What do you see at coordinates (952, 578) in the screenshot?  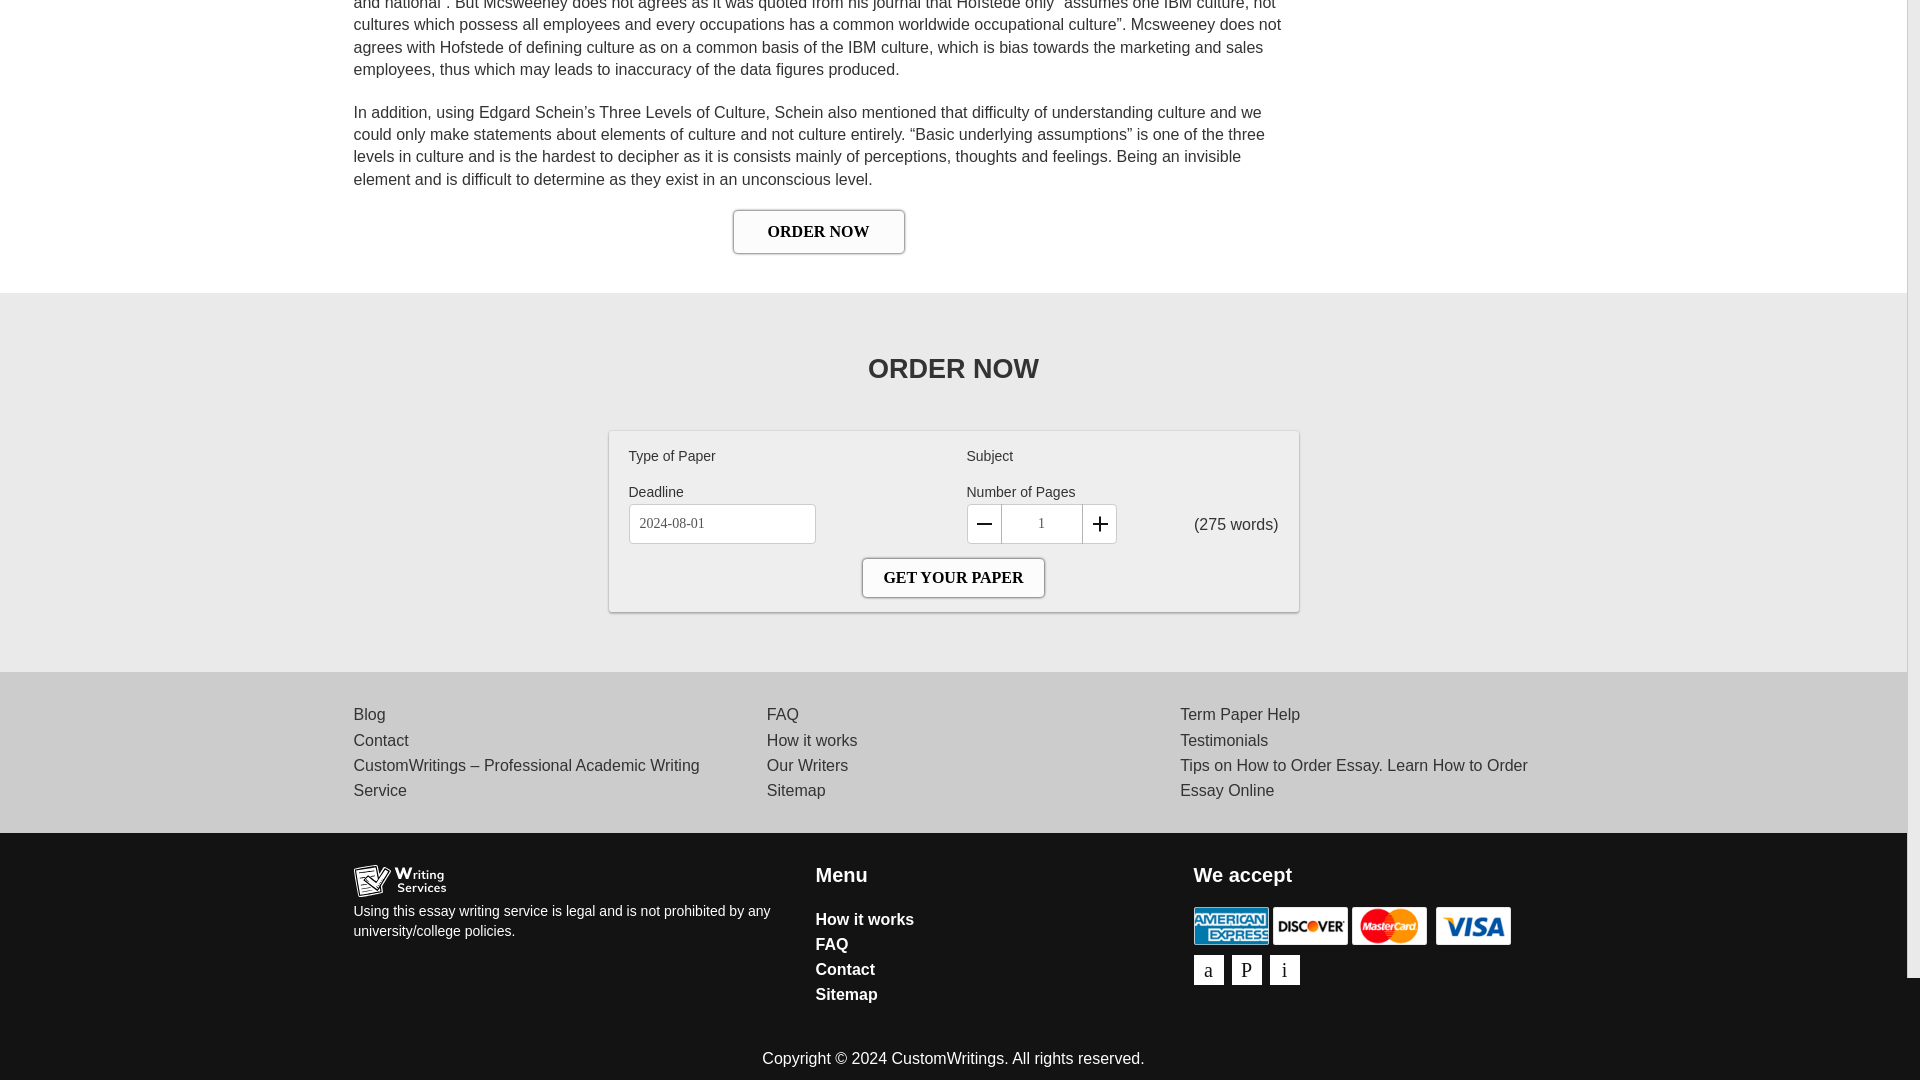 I see `Get your paper` at bounding box center [952, 578].